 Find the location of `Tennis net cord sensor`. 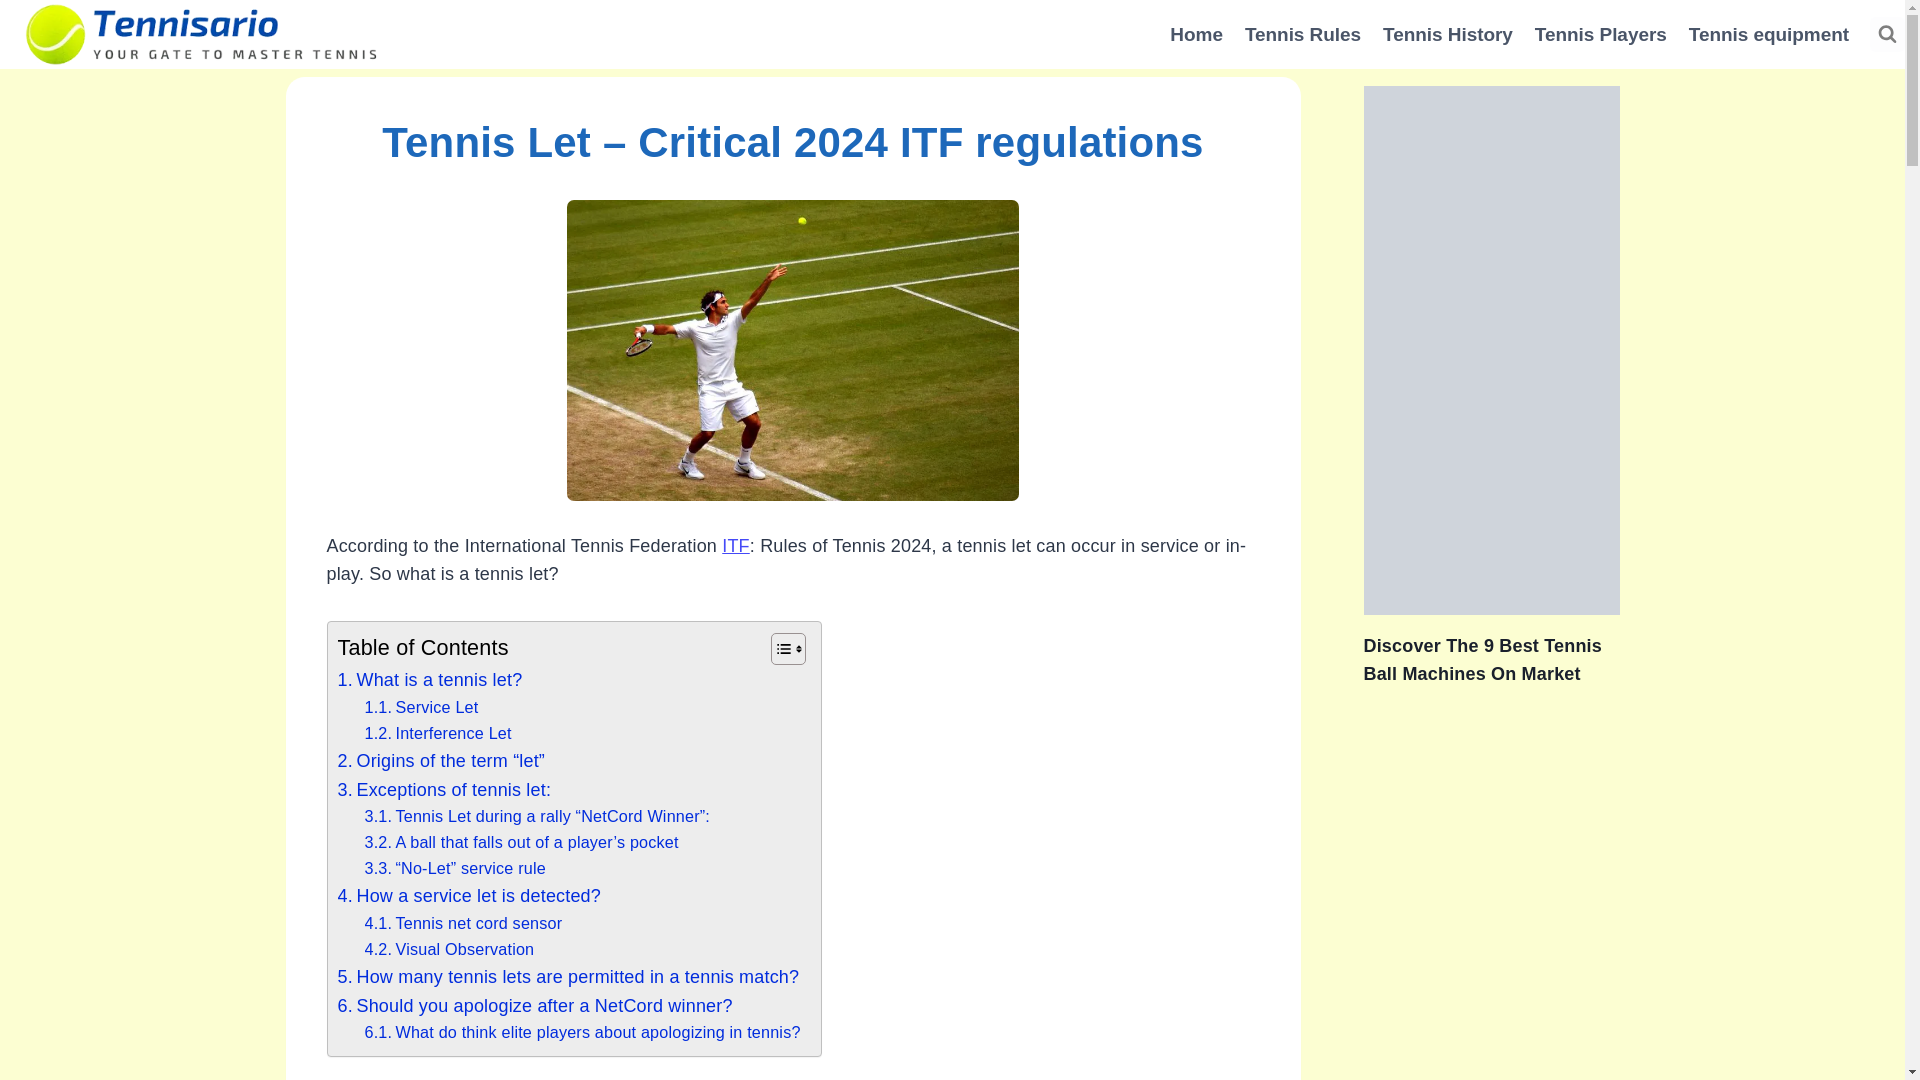

Tennis net cord sensor is located at coordinates (463, 924).